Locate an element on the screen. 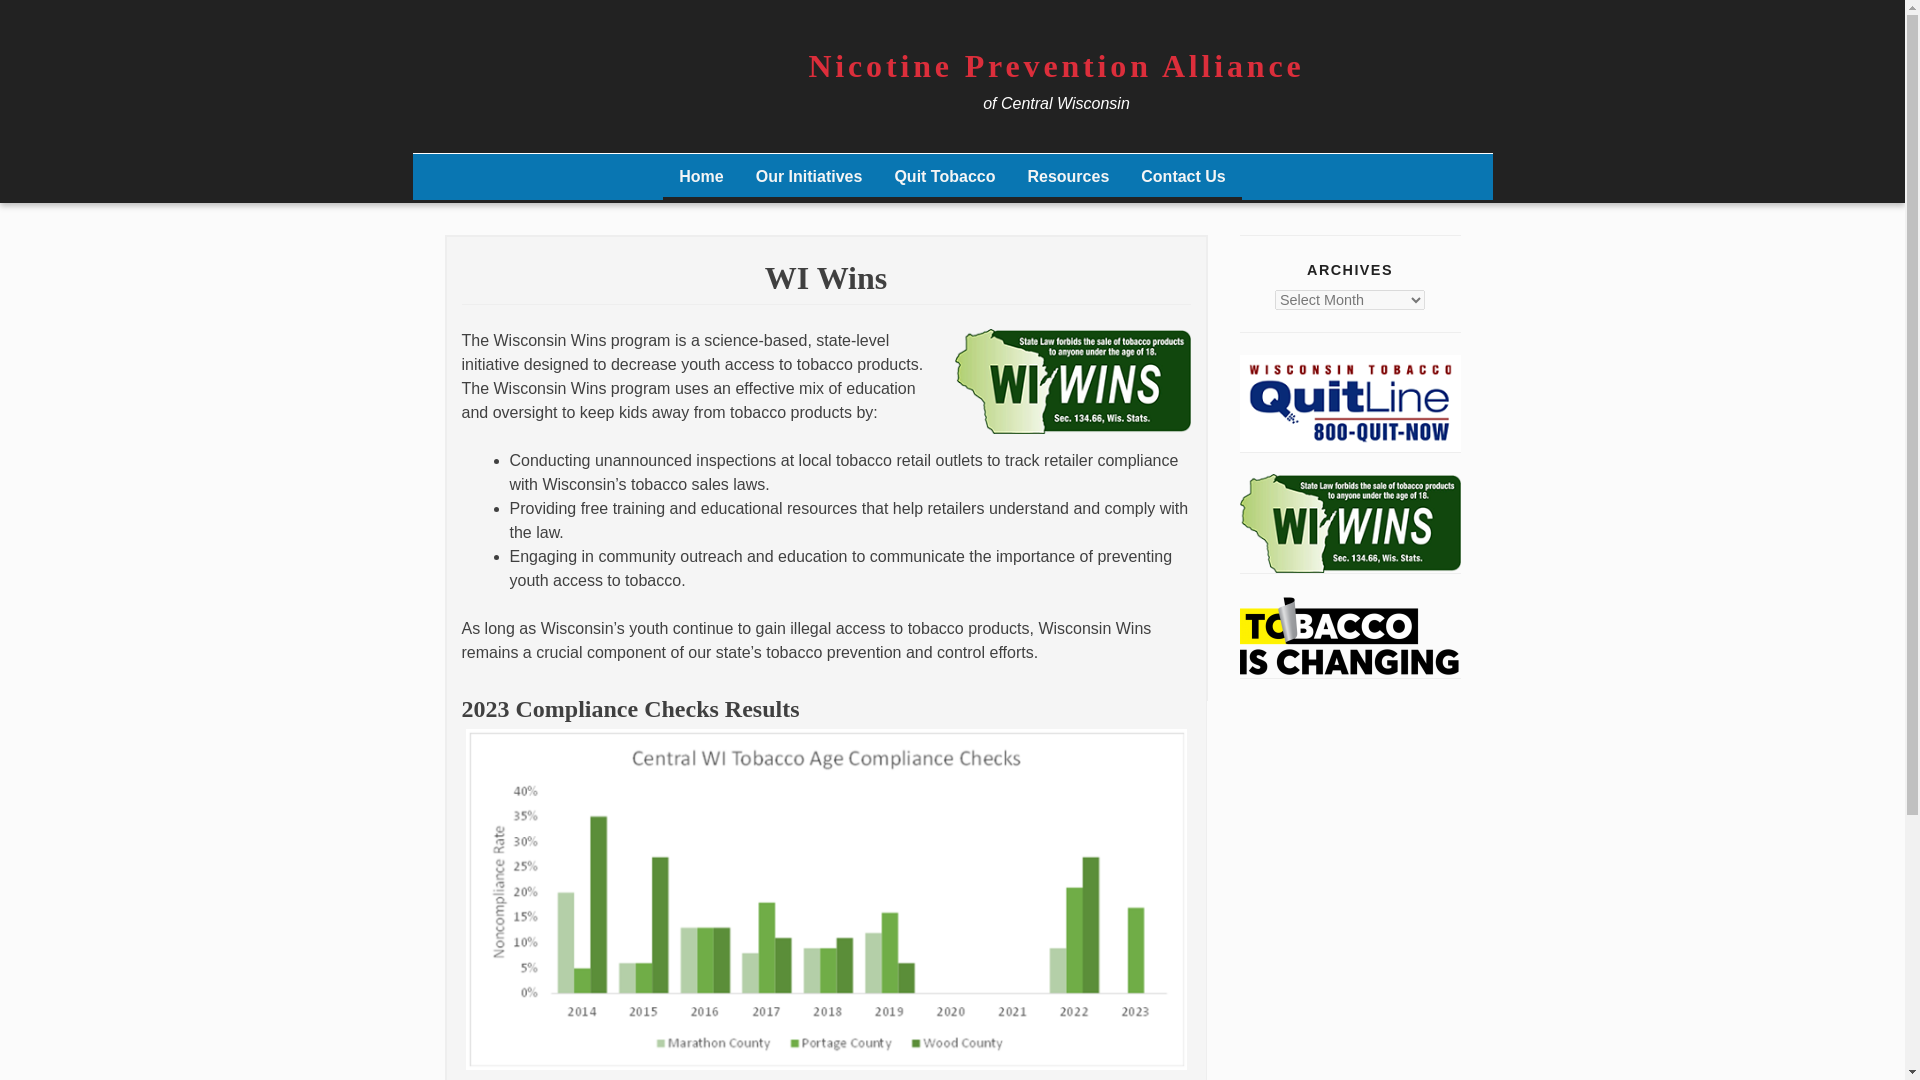  Quit Tobacco is located at coordinates (944, 178).